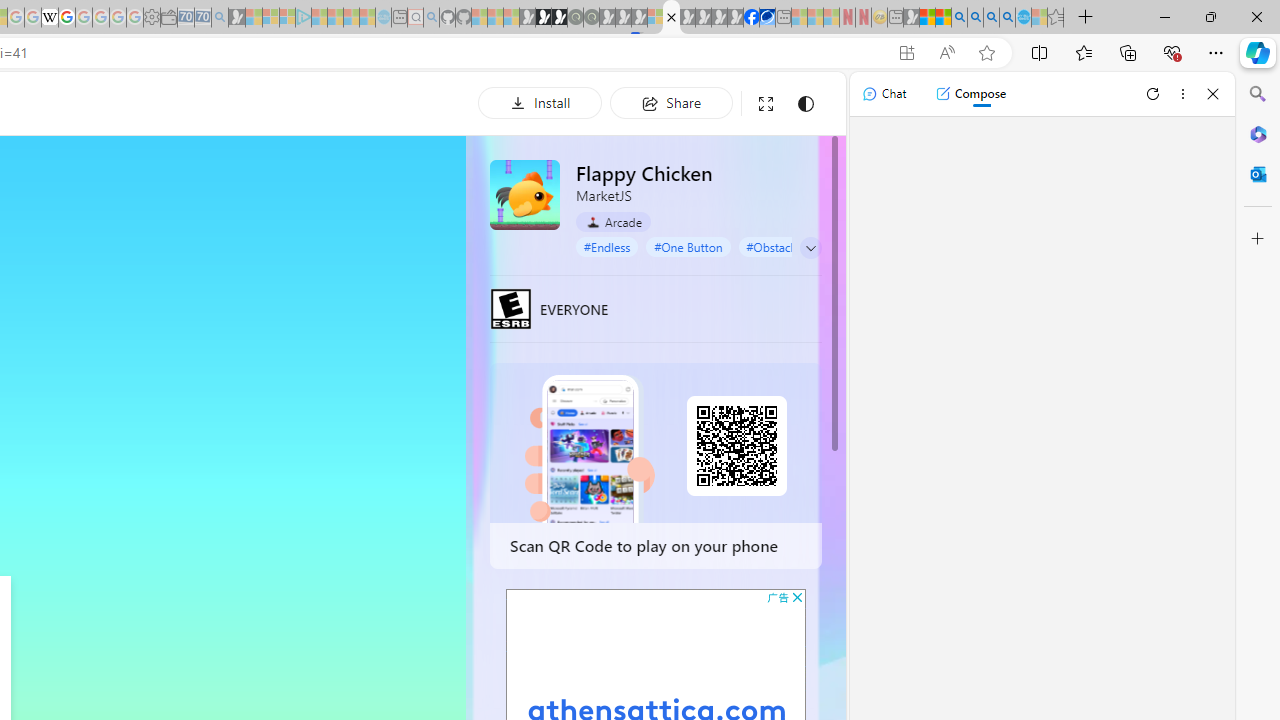 Image resolution: width=1280 pixels, height=720 pixels. Describe the element at coordinates (688, 246) in the screenshot. I see `#One Button` at that location.